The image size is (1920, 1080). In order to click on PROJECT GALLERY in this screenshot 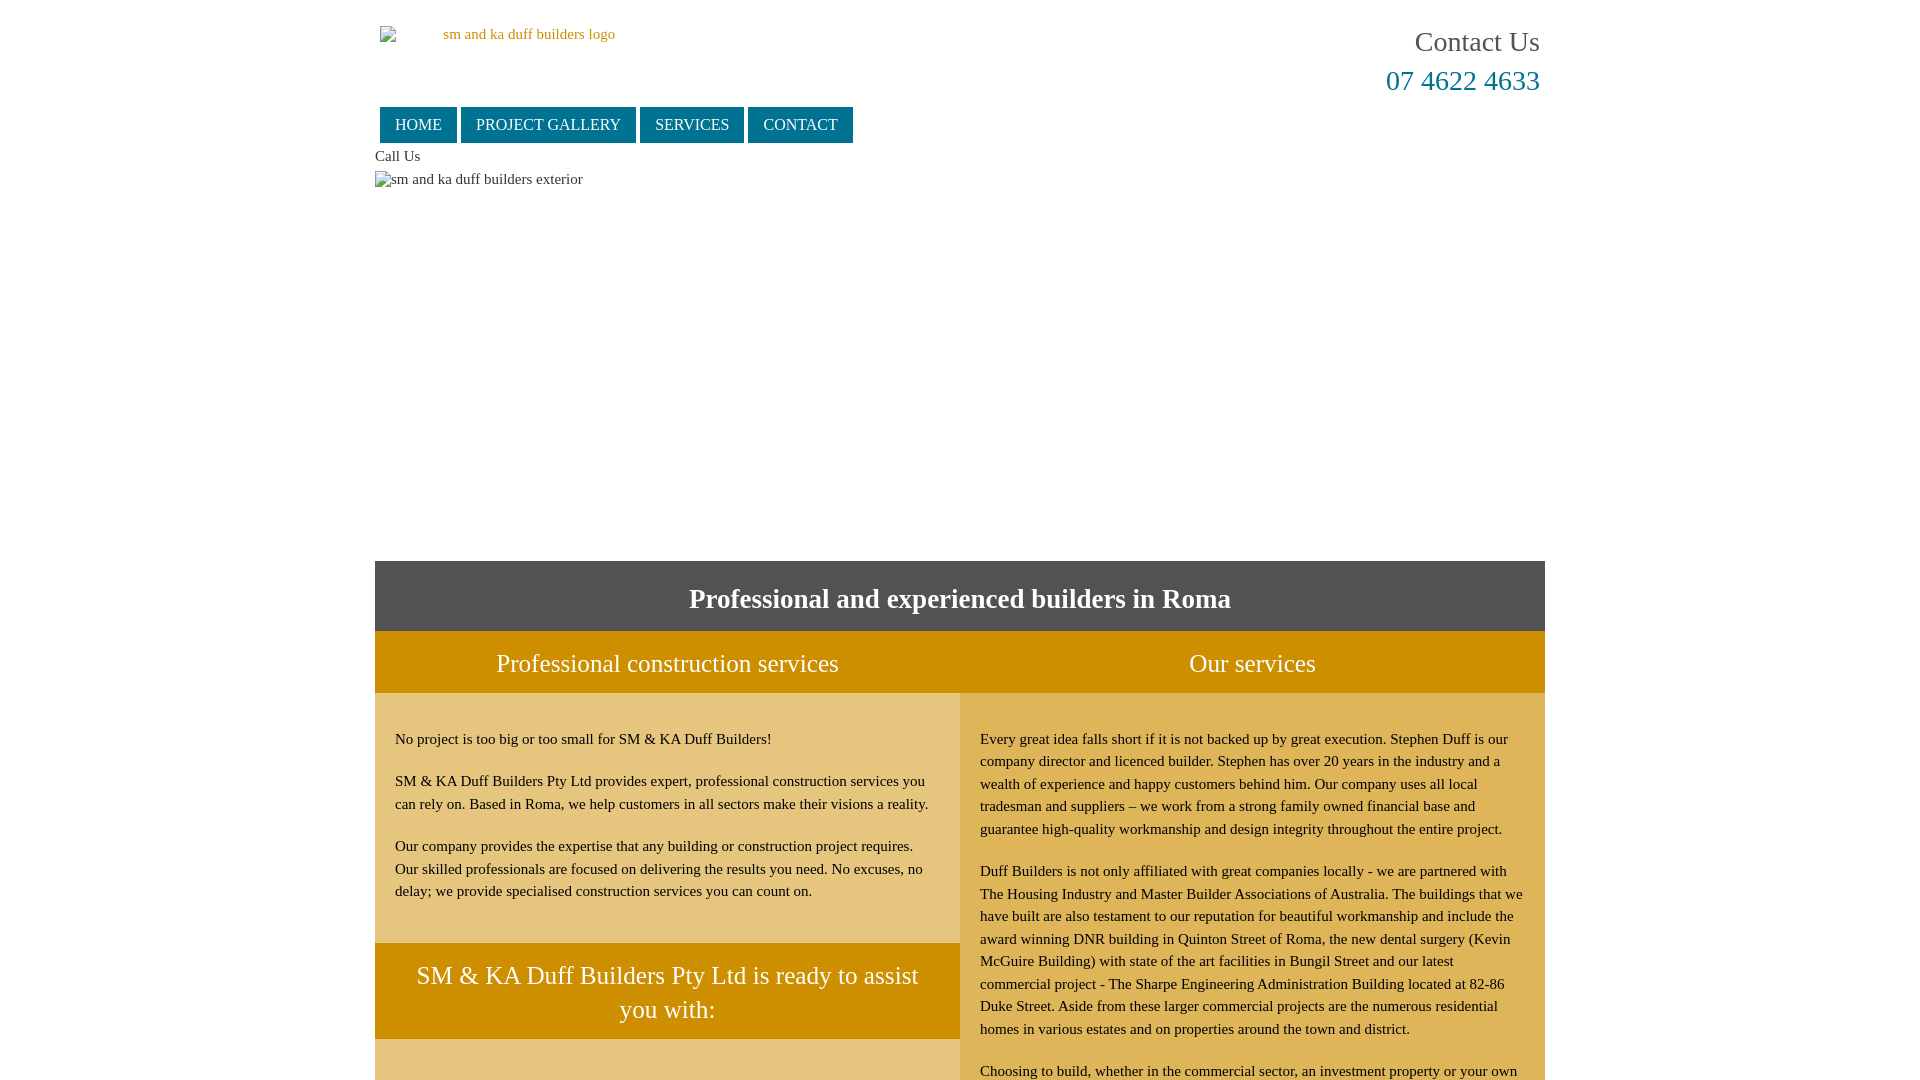, I will do `click(548, 125)`.